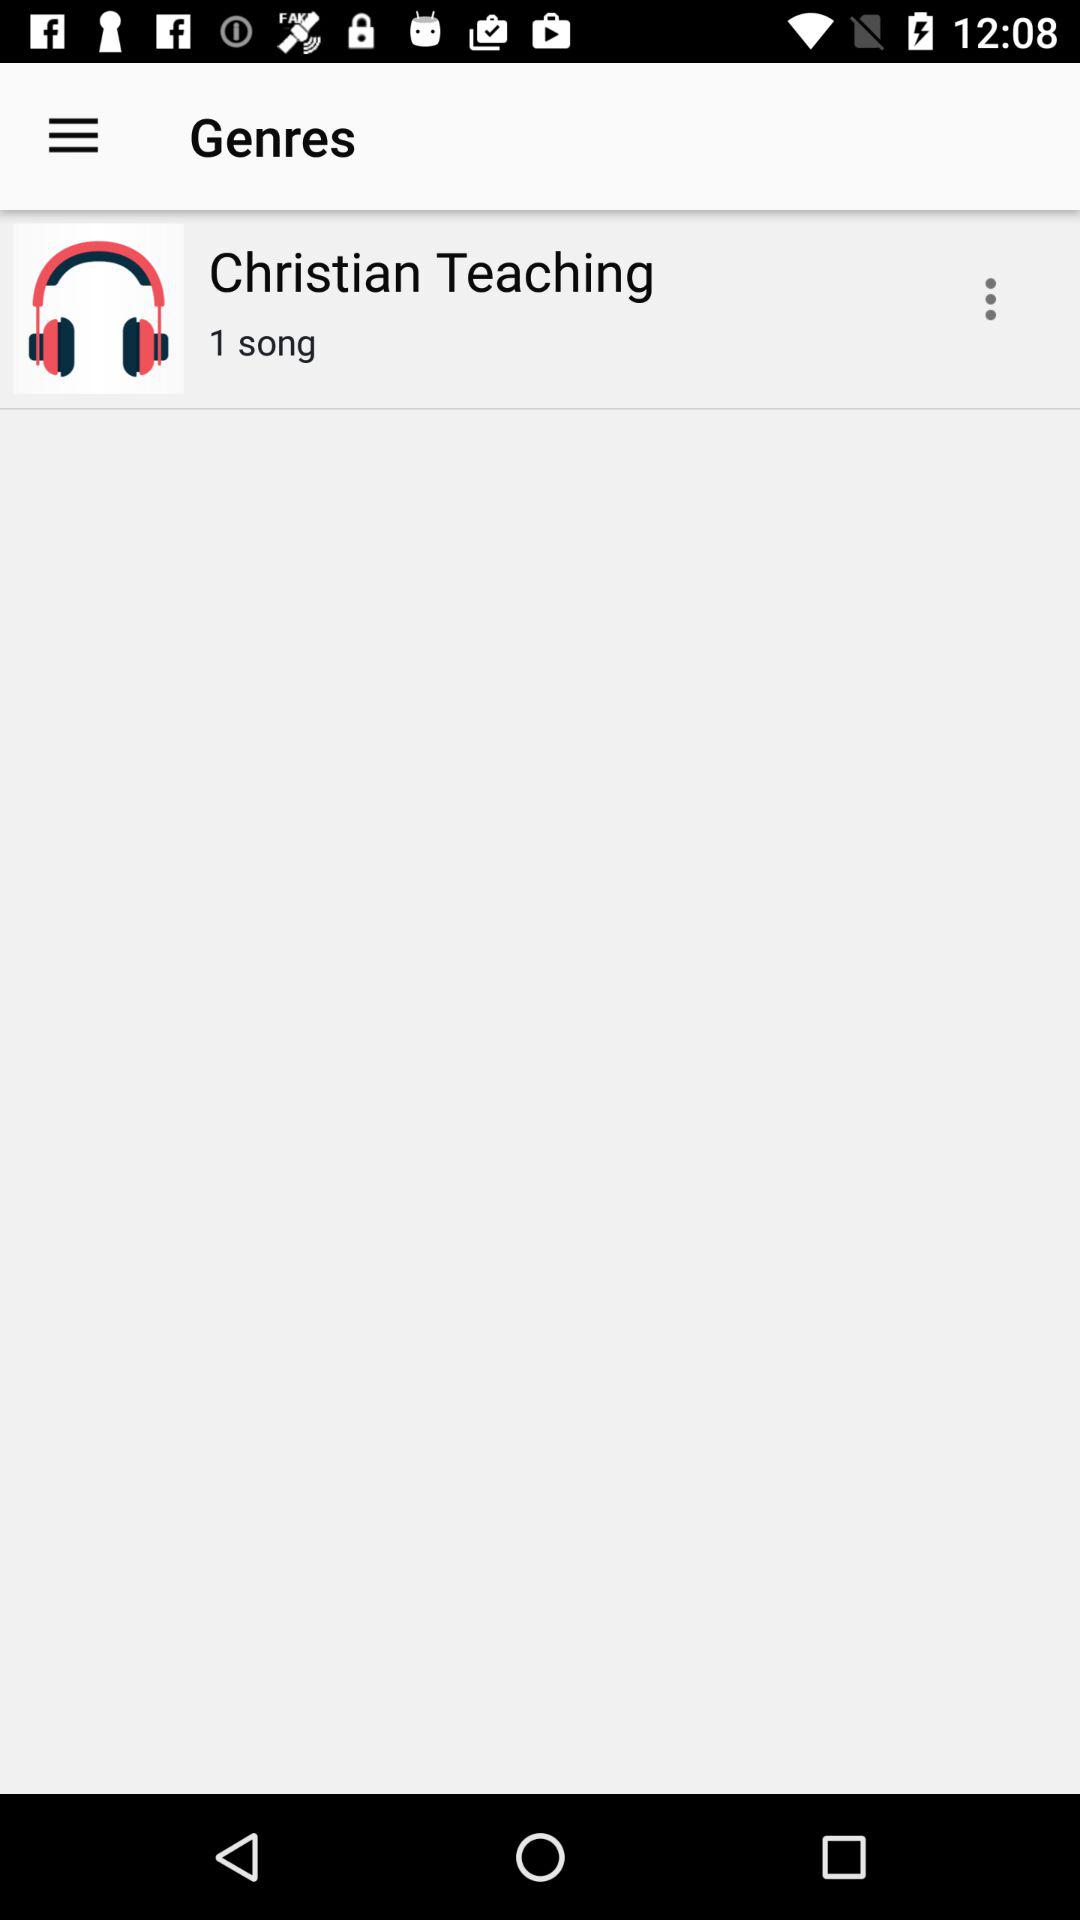 Image resolution: width=1080 pixels, height=1920 pixels. Describe the element at coordinates (73, 136) in the screenshot. I see `open icon to the left of the christian teaching icon` at that location.